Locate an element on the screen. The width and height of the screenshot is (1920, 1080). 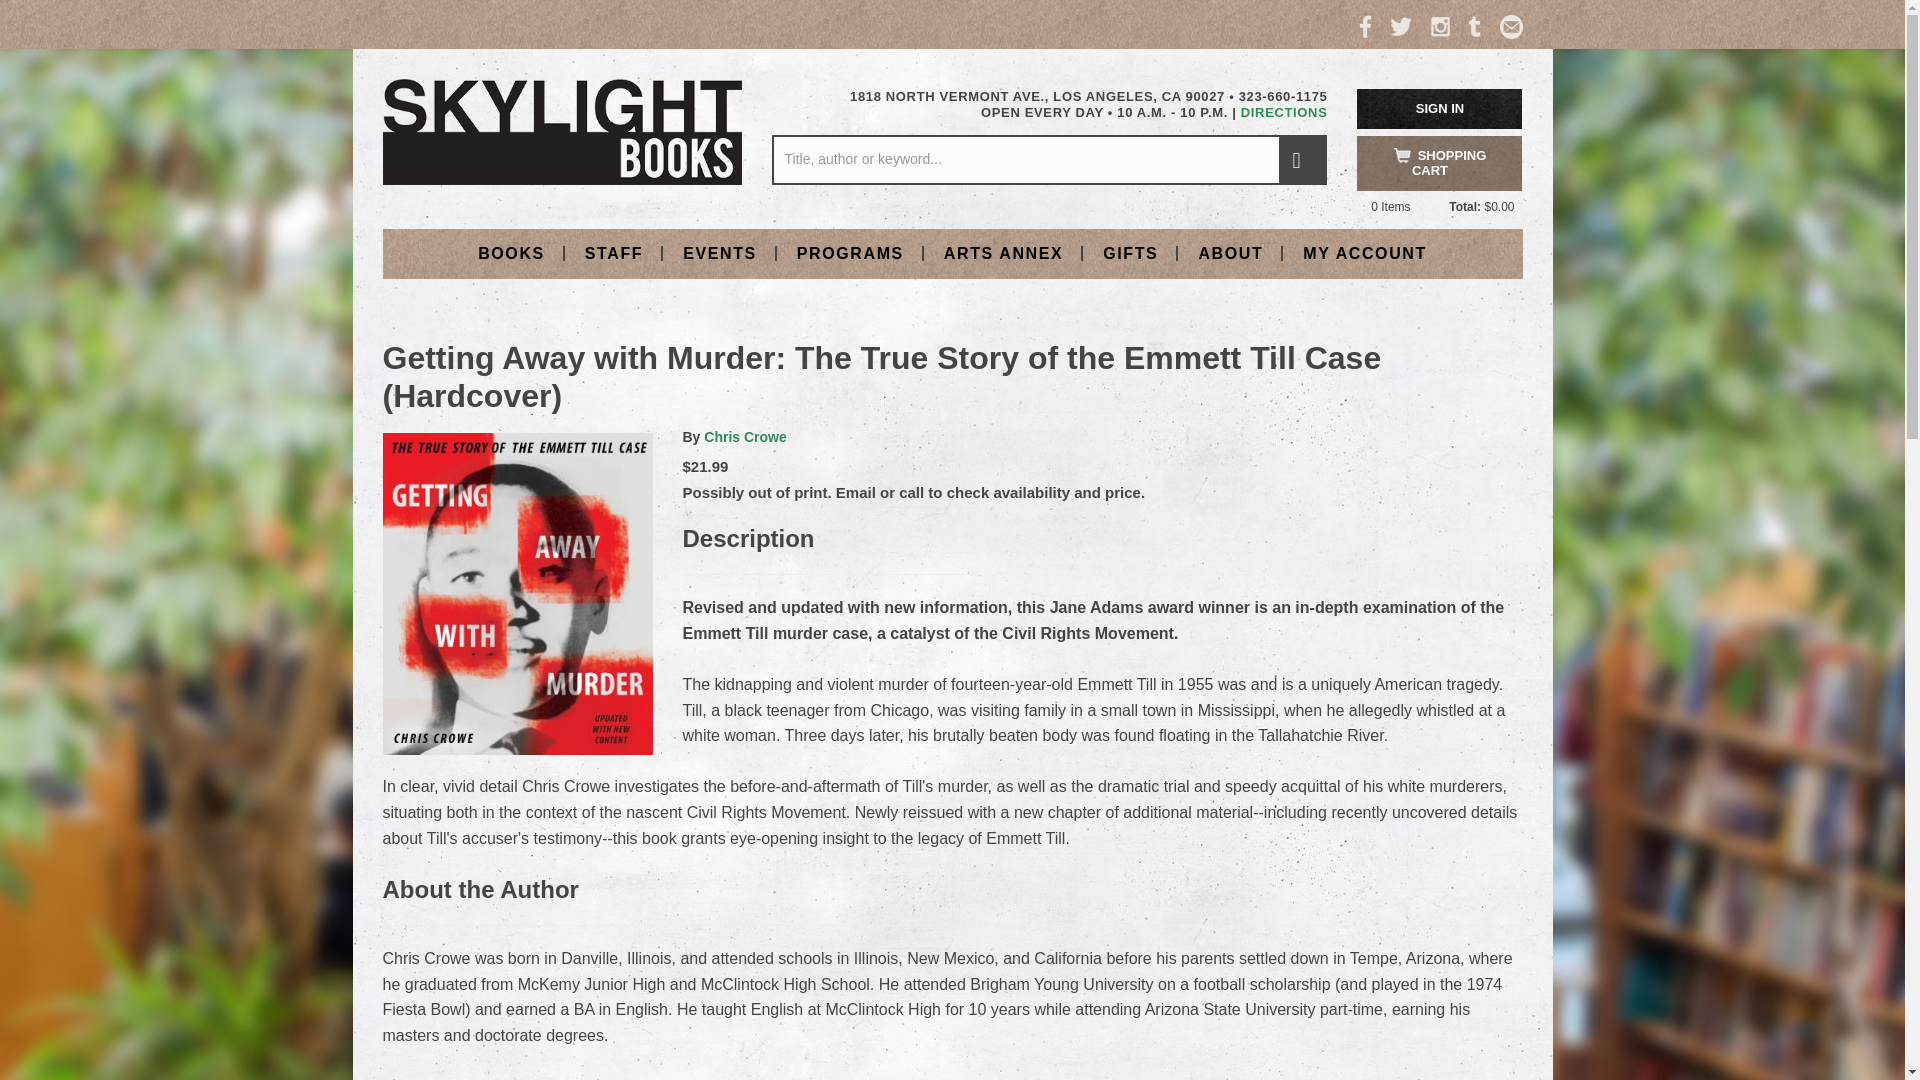
DIRECTIONS is located at coordinates (1284, 112).